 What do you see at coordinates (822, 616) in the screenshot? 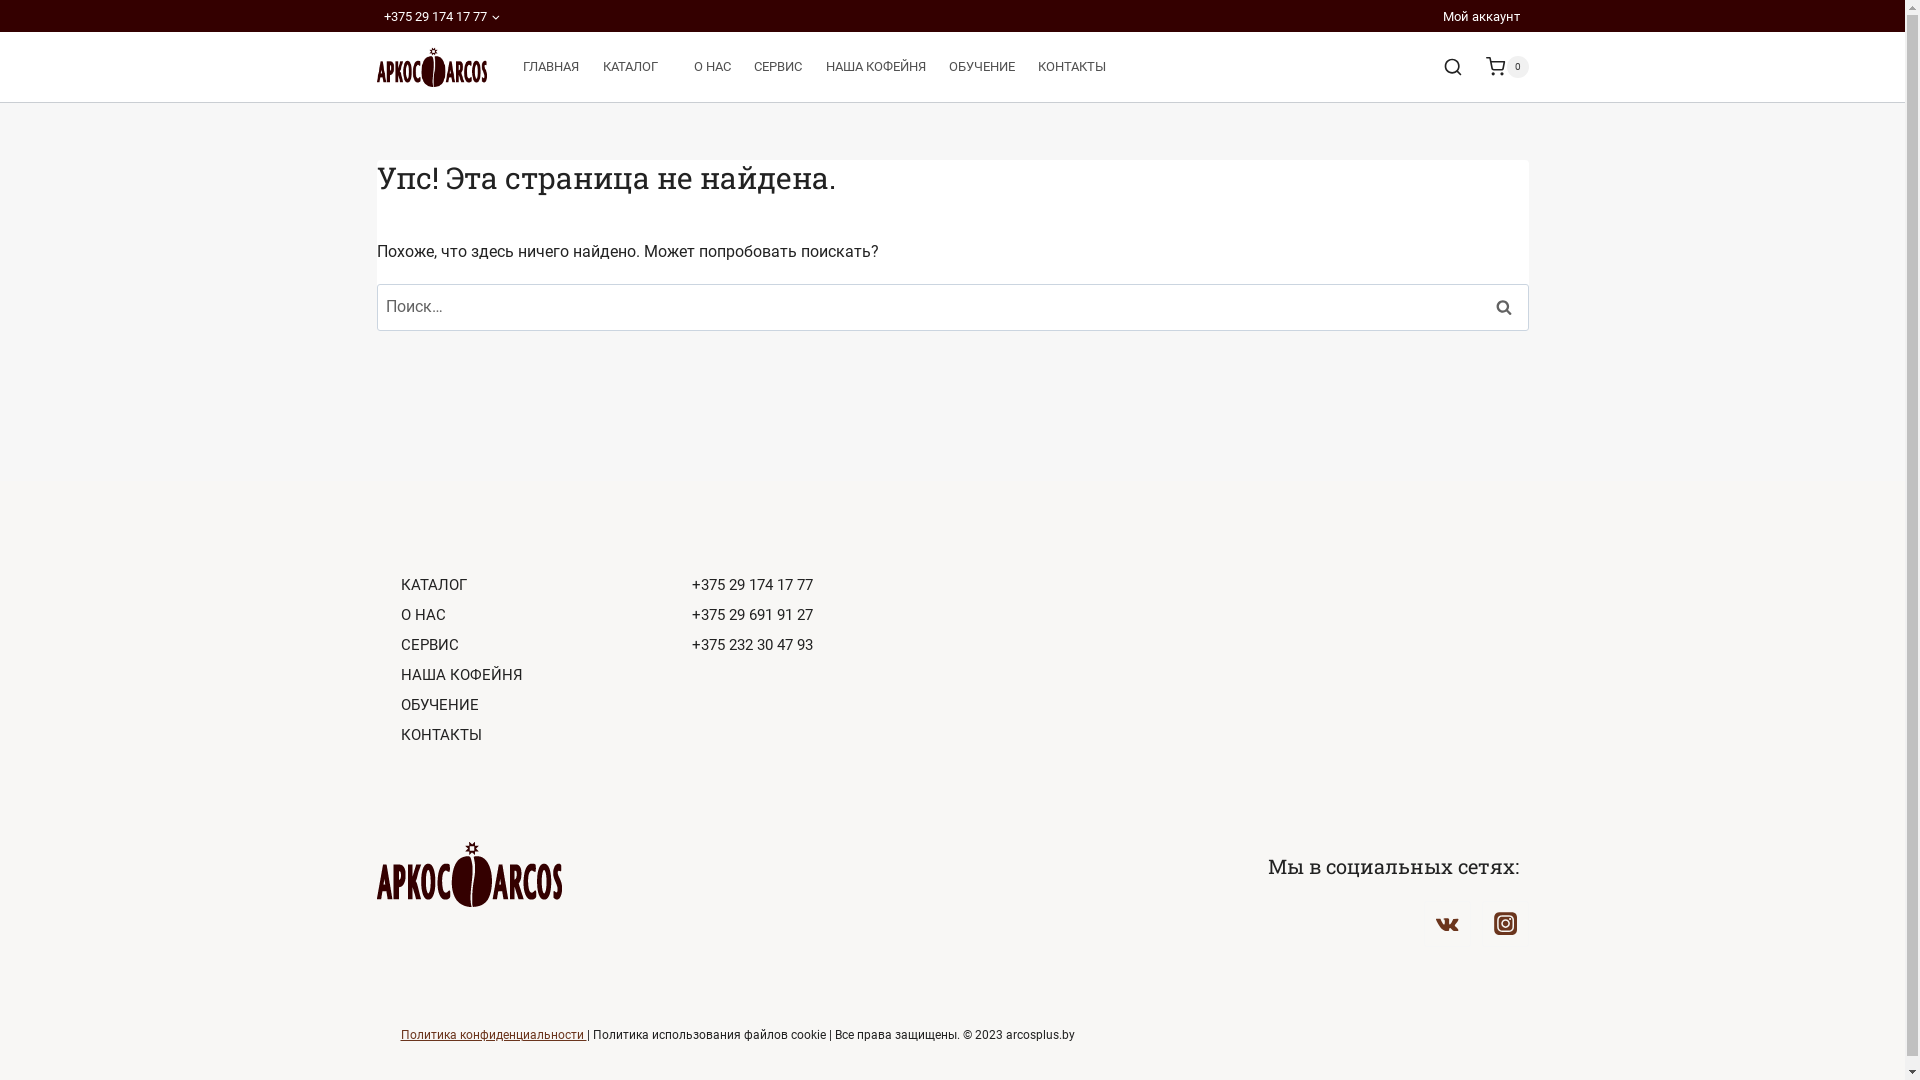
I see `+375 29 691 91 27` at bounding box center [822, 616].